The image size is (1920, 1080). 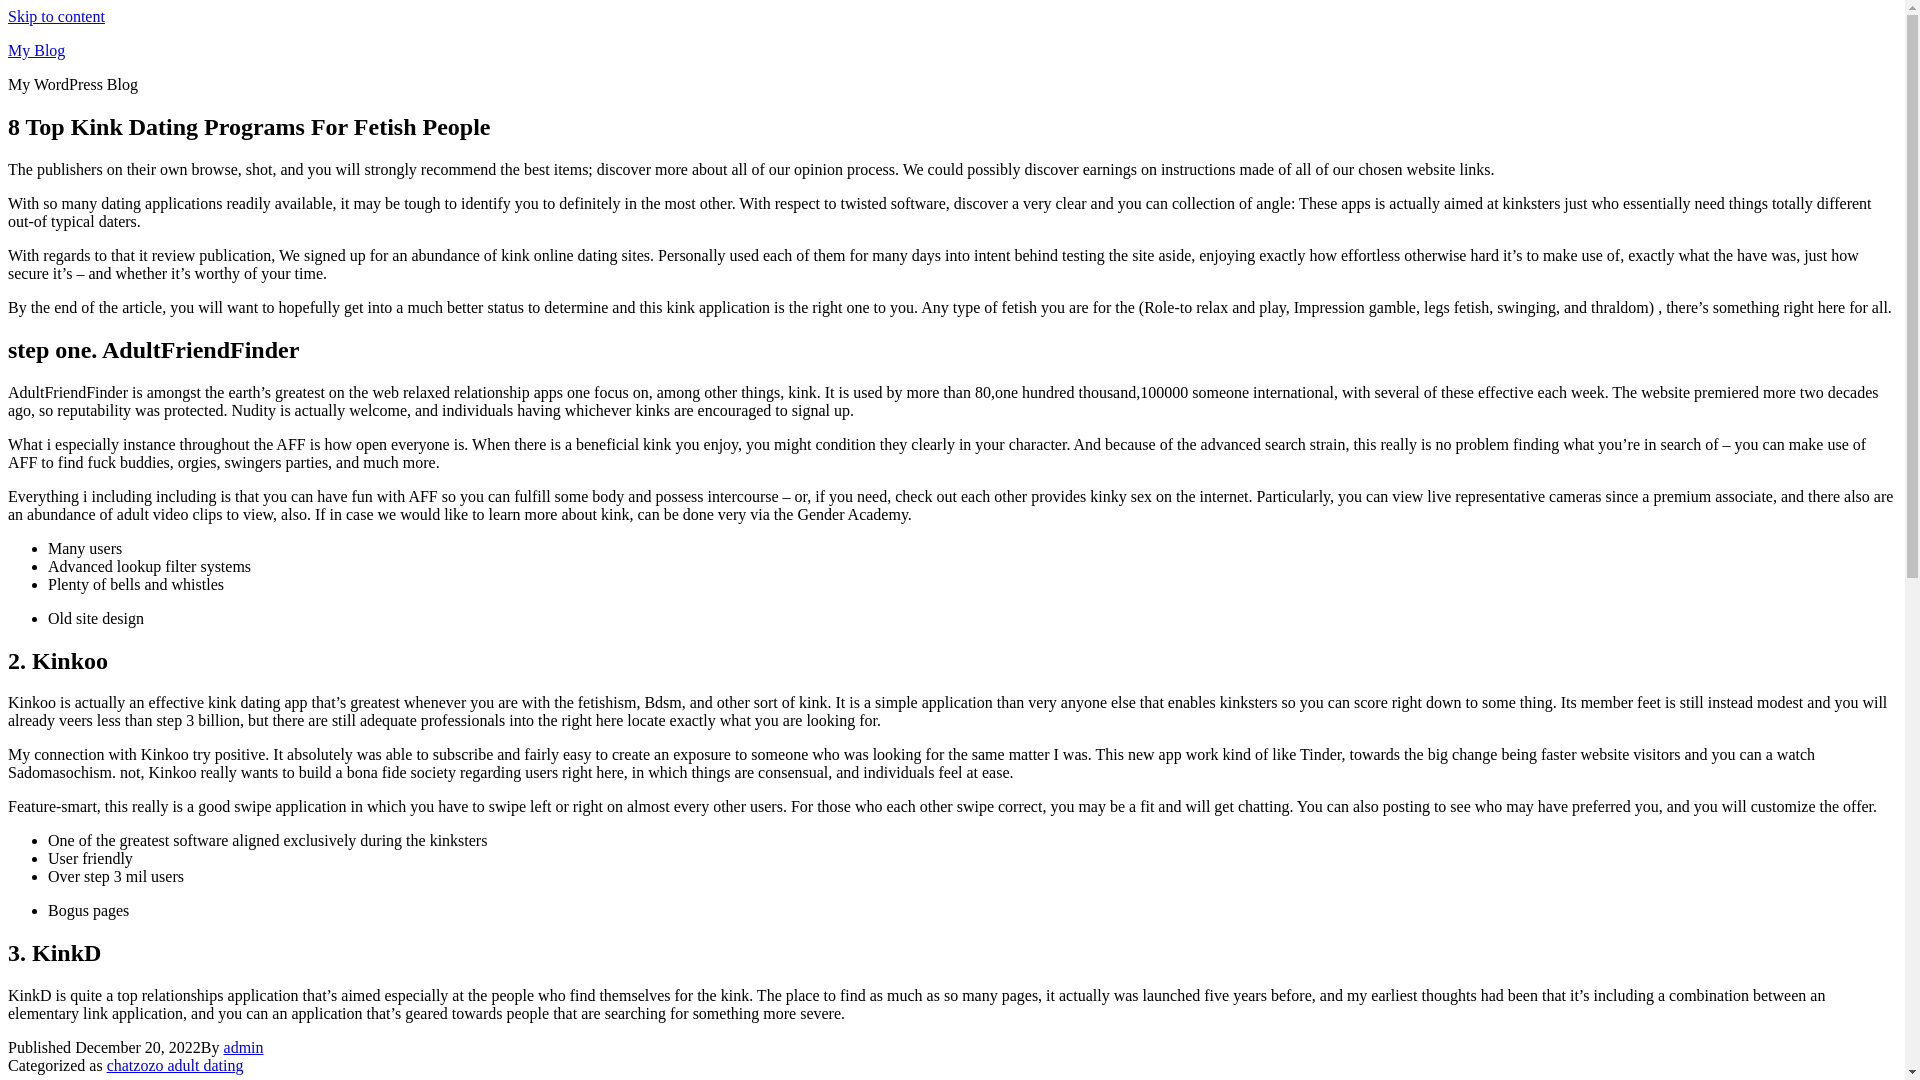 I want to click on Skip to content, so click(x=56, y=16).